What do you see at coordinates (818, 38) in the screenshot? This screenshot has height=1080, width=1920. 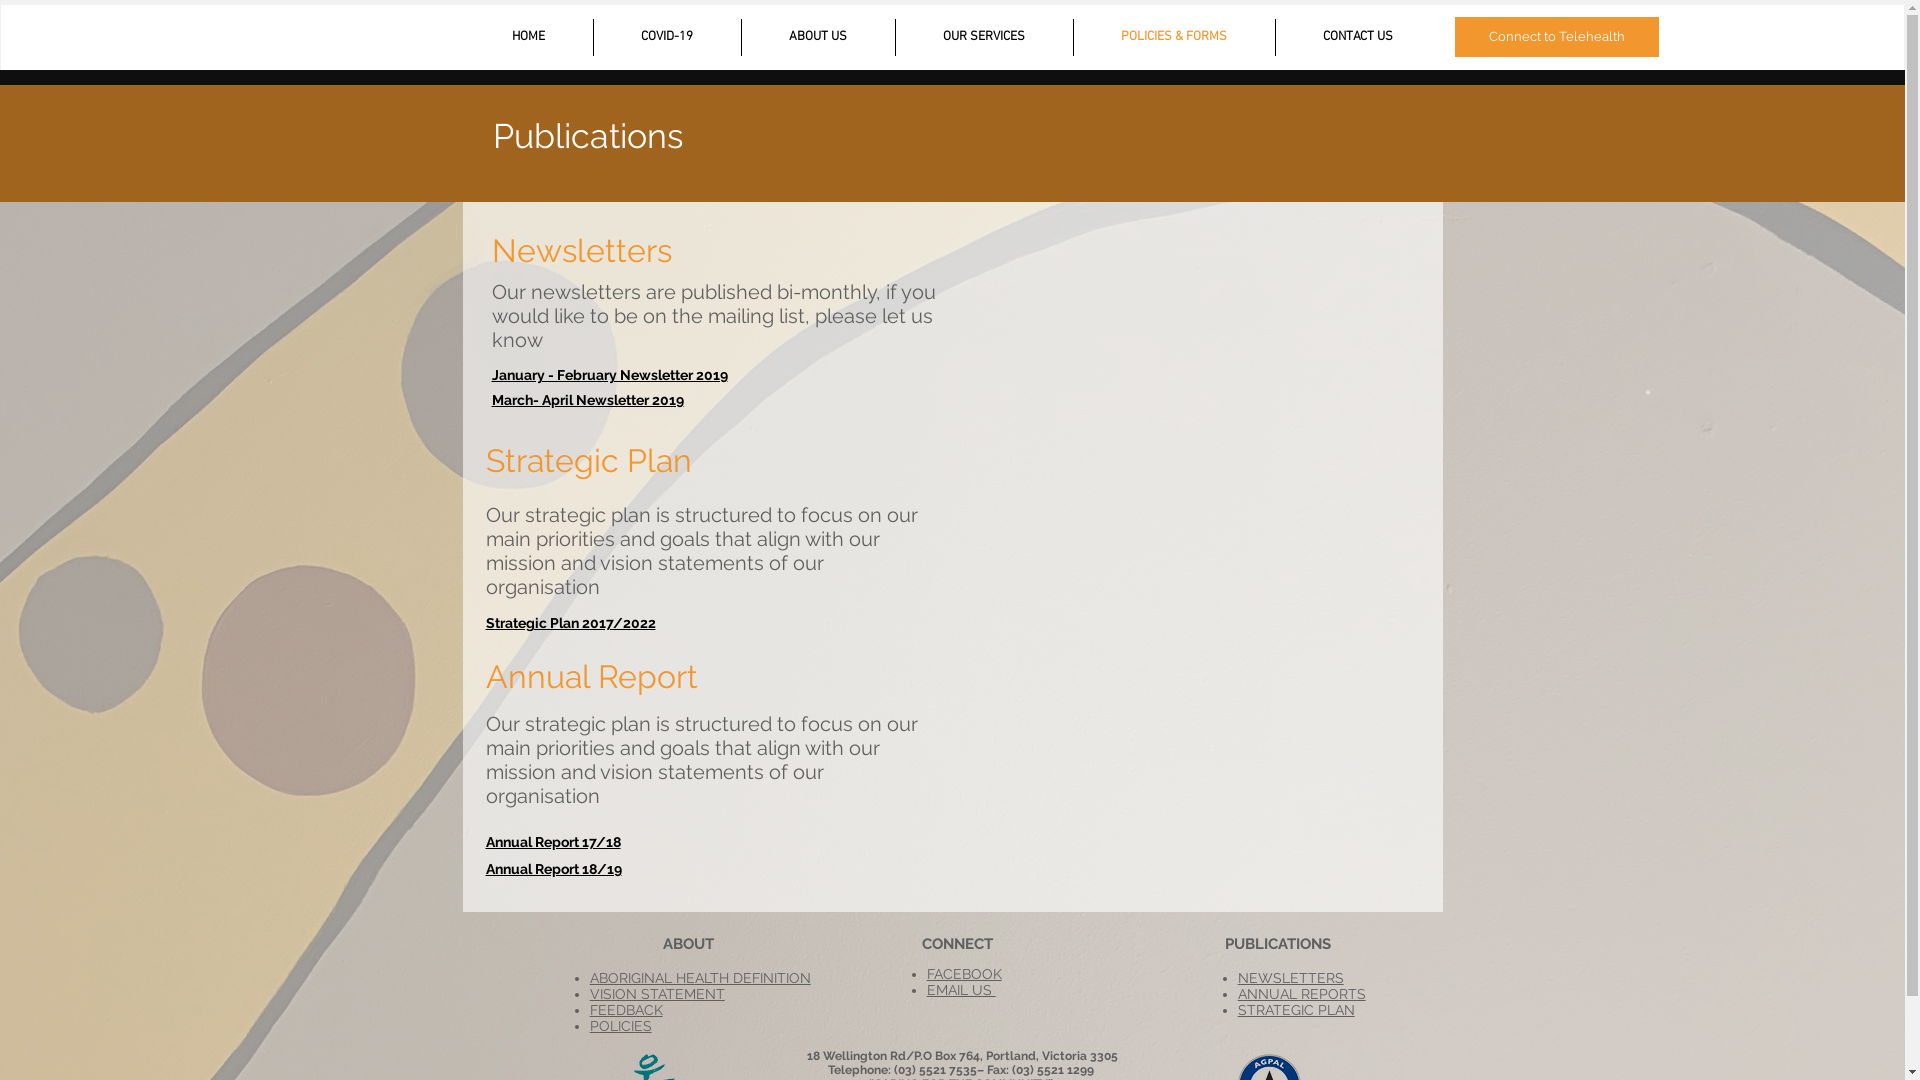 I see `ABOUT US` at bounding box center [818, 38].